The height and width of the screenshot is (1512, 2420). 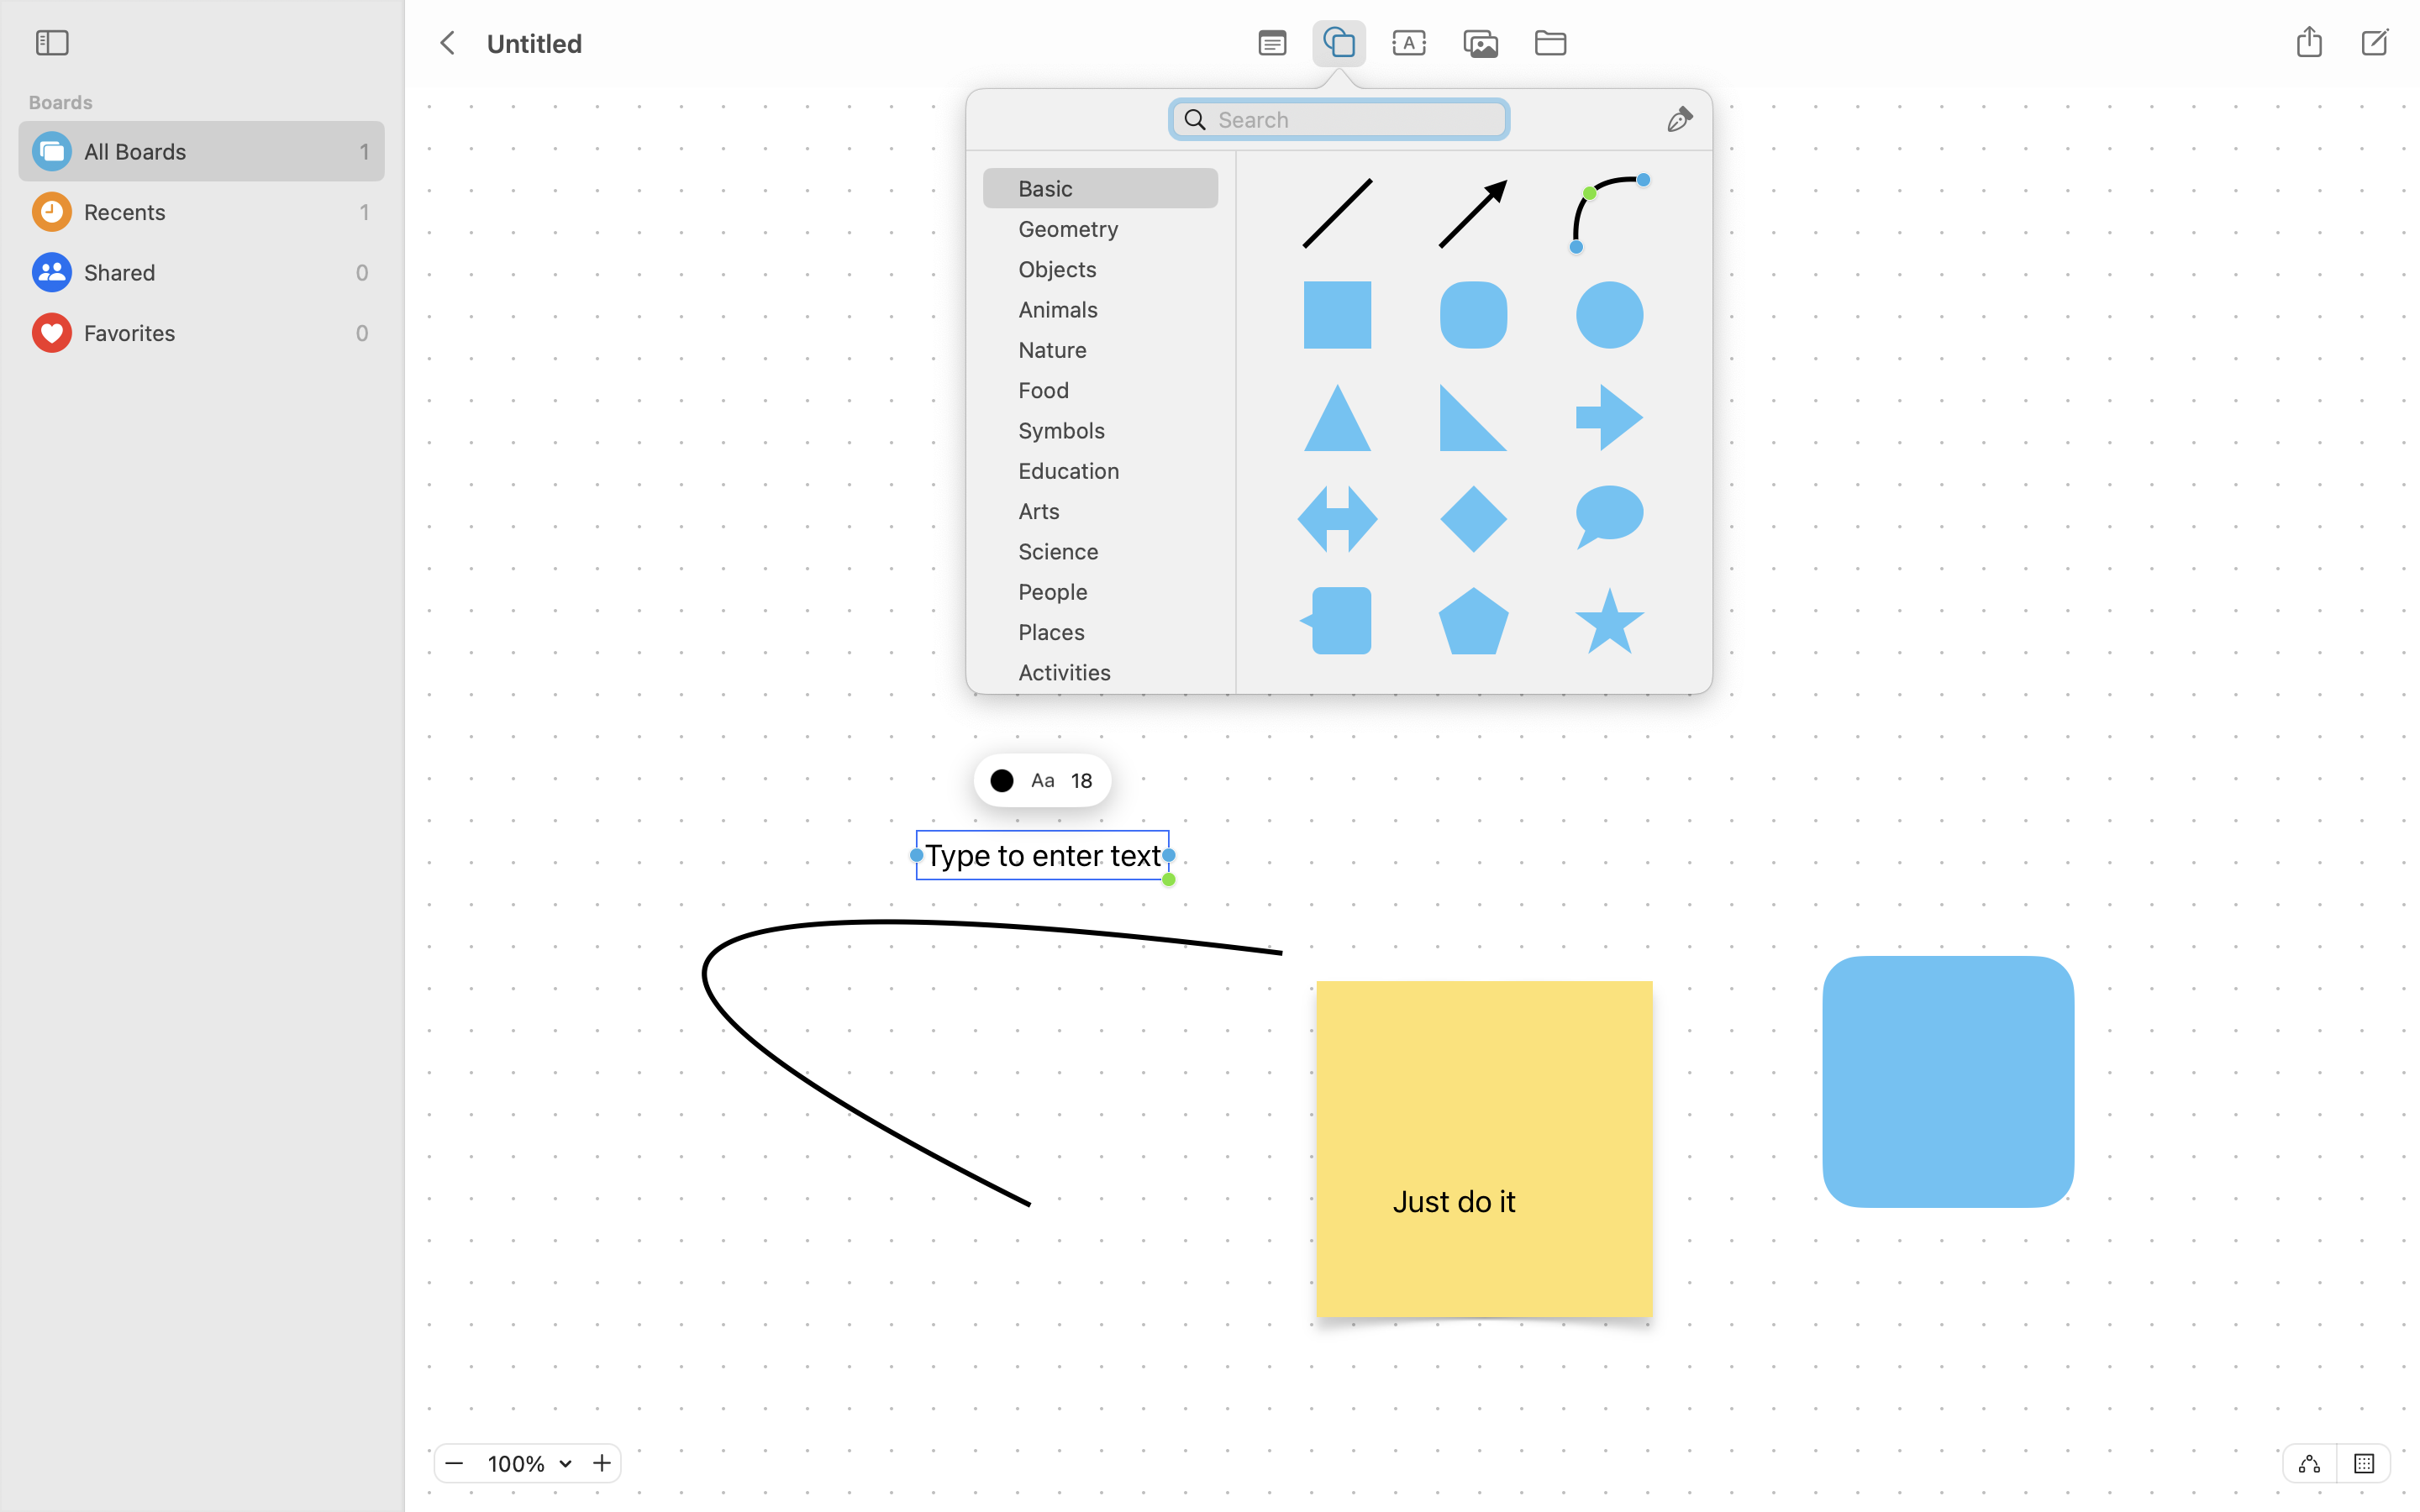 What do you see at coordinates (1109, 517) in the screenshot?
I see `Arts` at bounding box center [1109, 517].